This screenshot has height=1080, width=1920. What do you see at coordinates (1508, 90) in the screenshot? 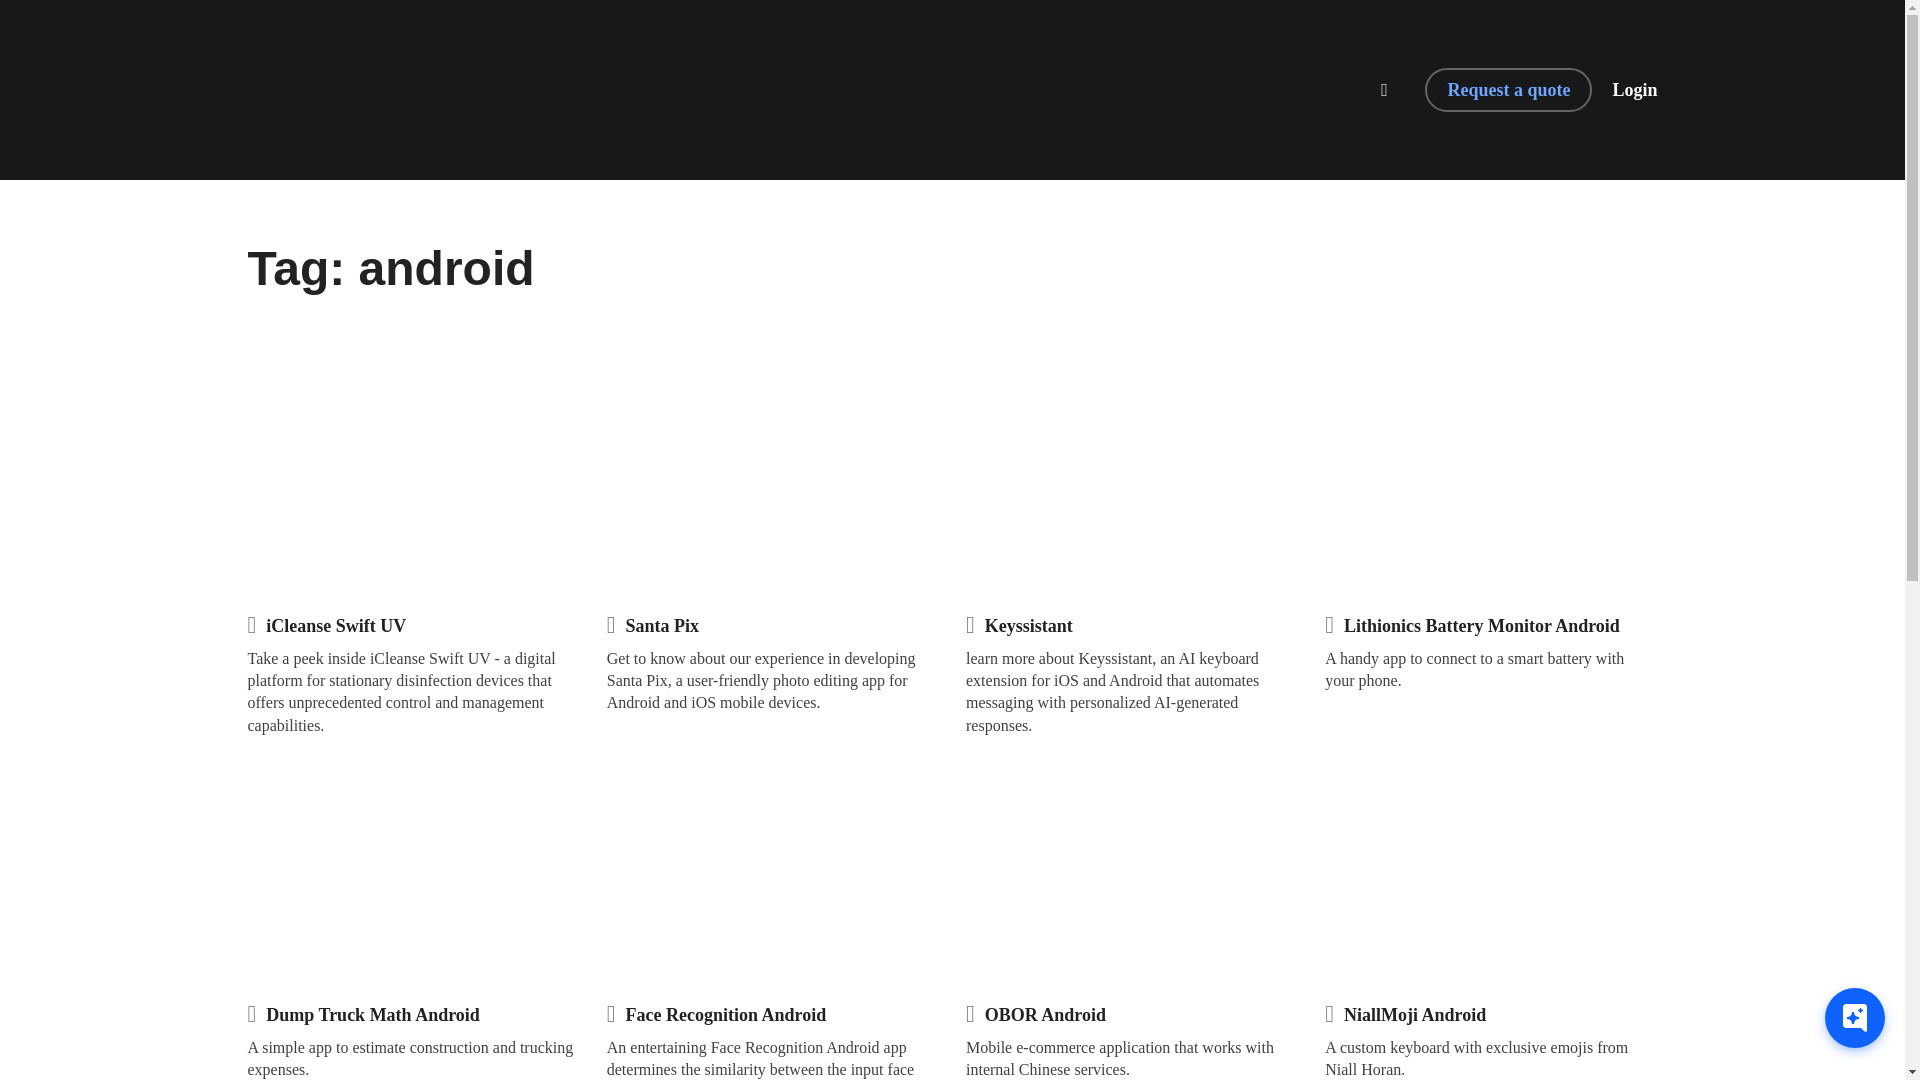
I see `Request a quote` at bounding box center [1508, 90].